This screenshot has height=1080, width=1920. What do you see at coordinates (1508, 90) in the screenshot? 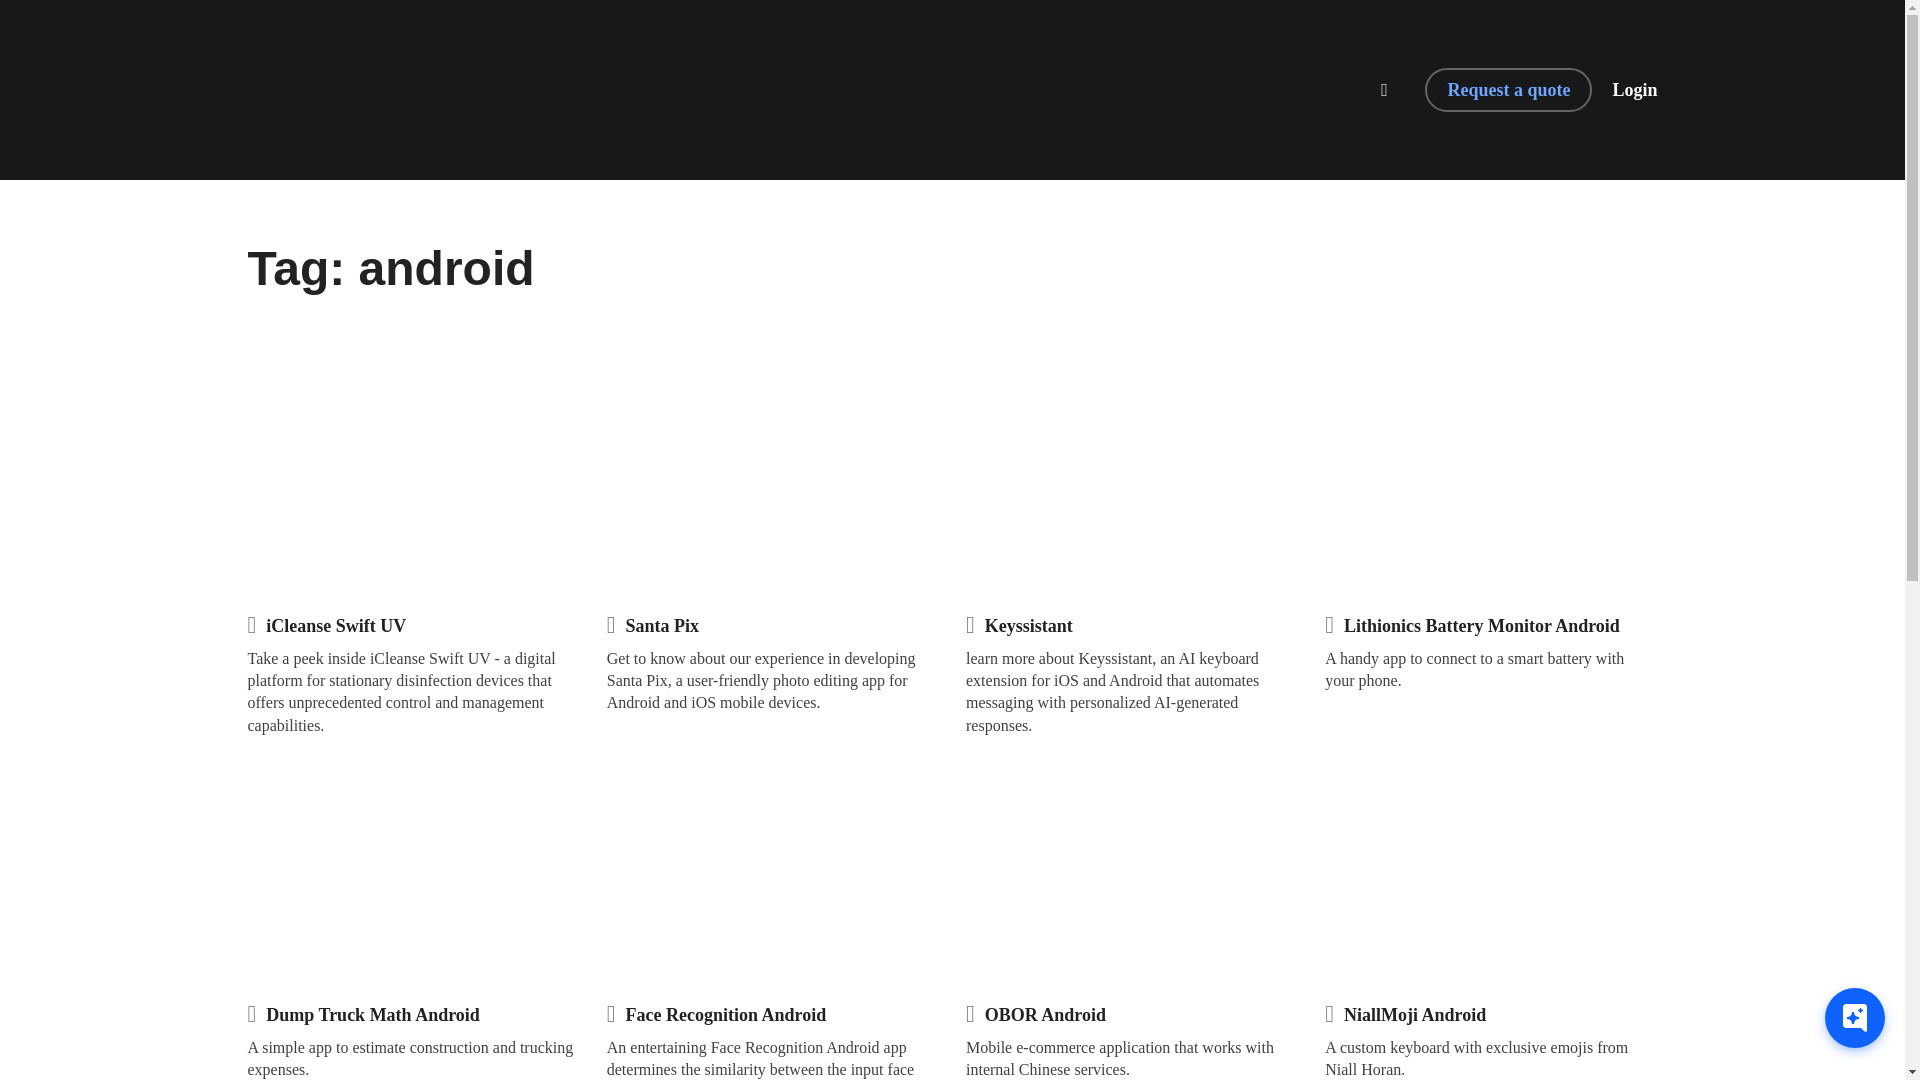
I see `Request a quote` at bounding box center [1508, 90].